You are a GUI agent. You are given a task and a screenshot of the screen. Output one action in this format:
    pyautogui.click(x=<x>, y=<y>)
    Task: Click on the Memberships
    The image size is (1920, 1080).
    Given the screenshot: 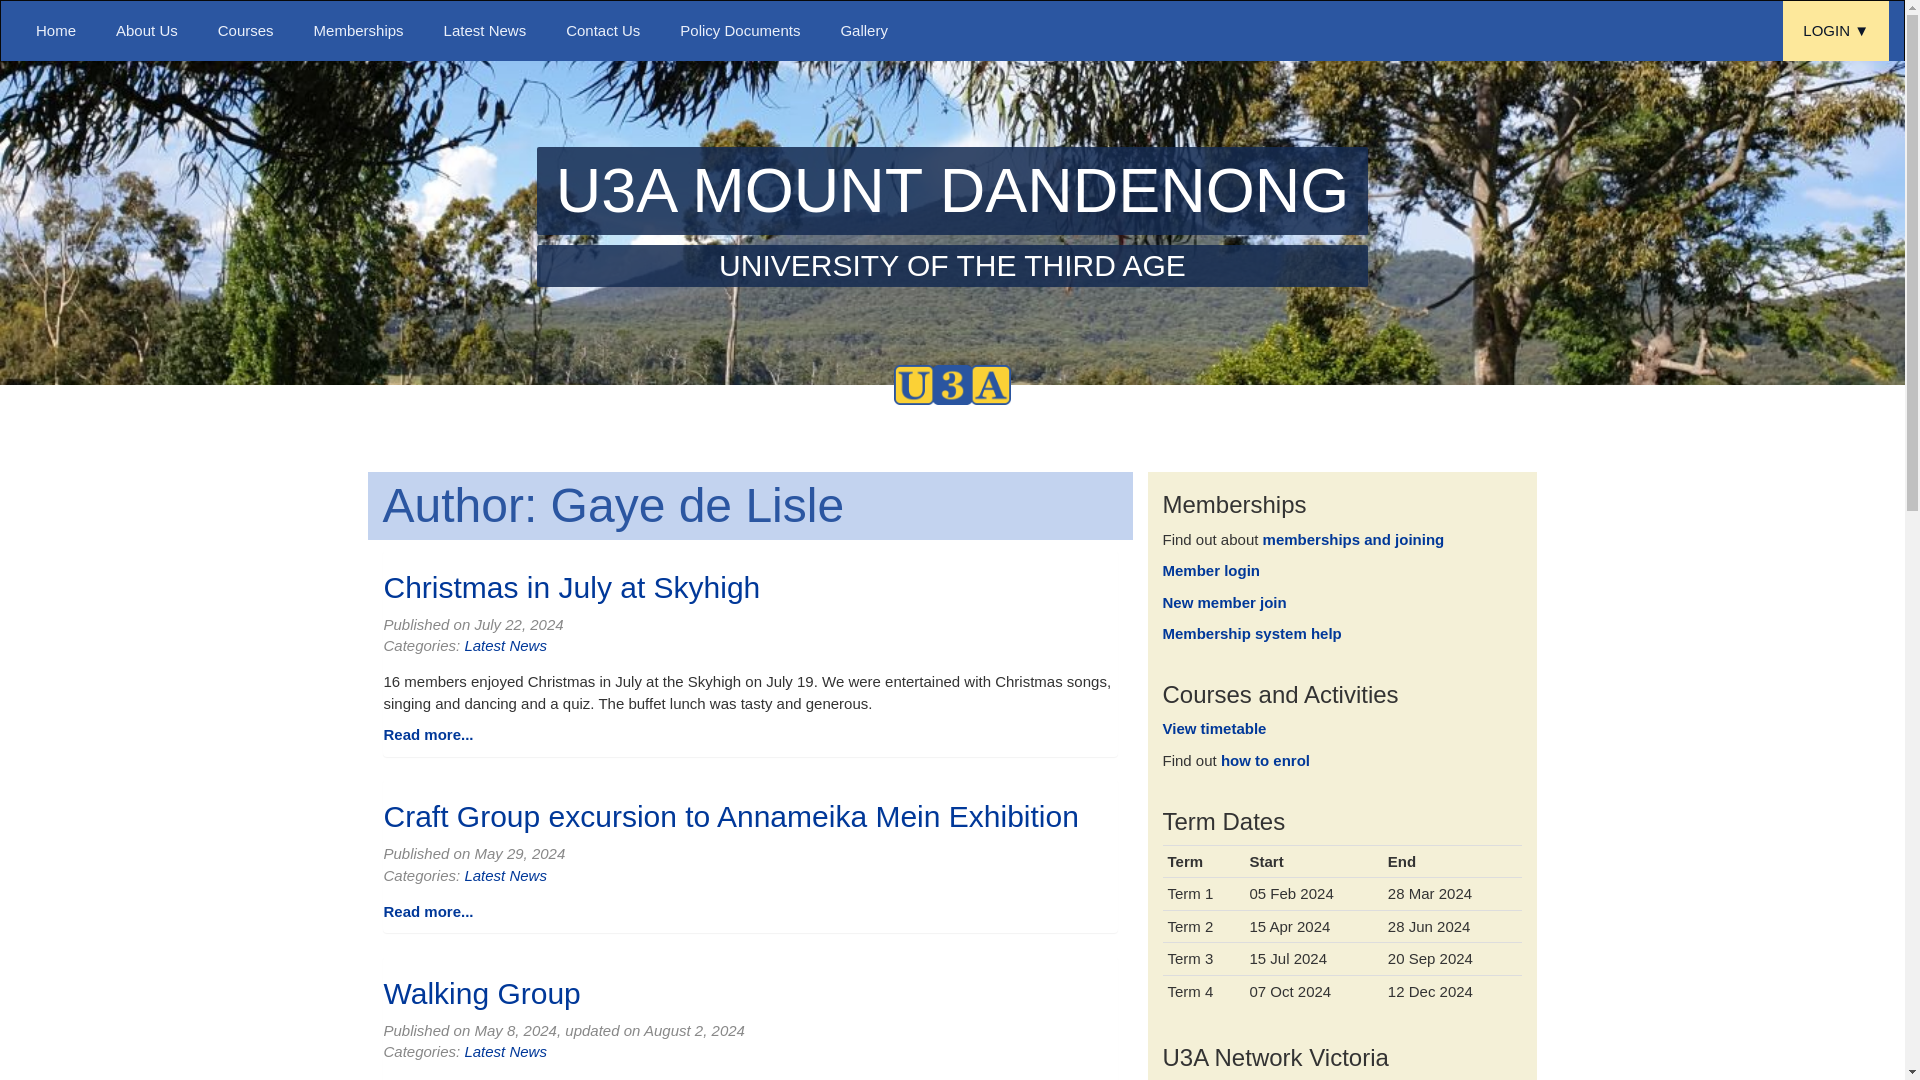 What is the action you would take?
    pyautogui.click(x=358, y=30)
    